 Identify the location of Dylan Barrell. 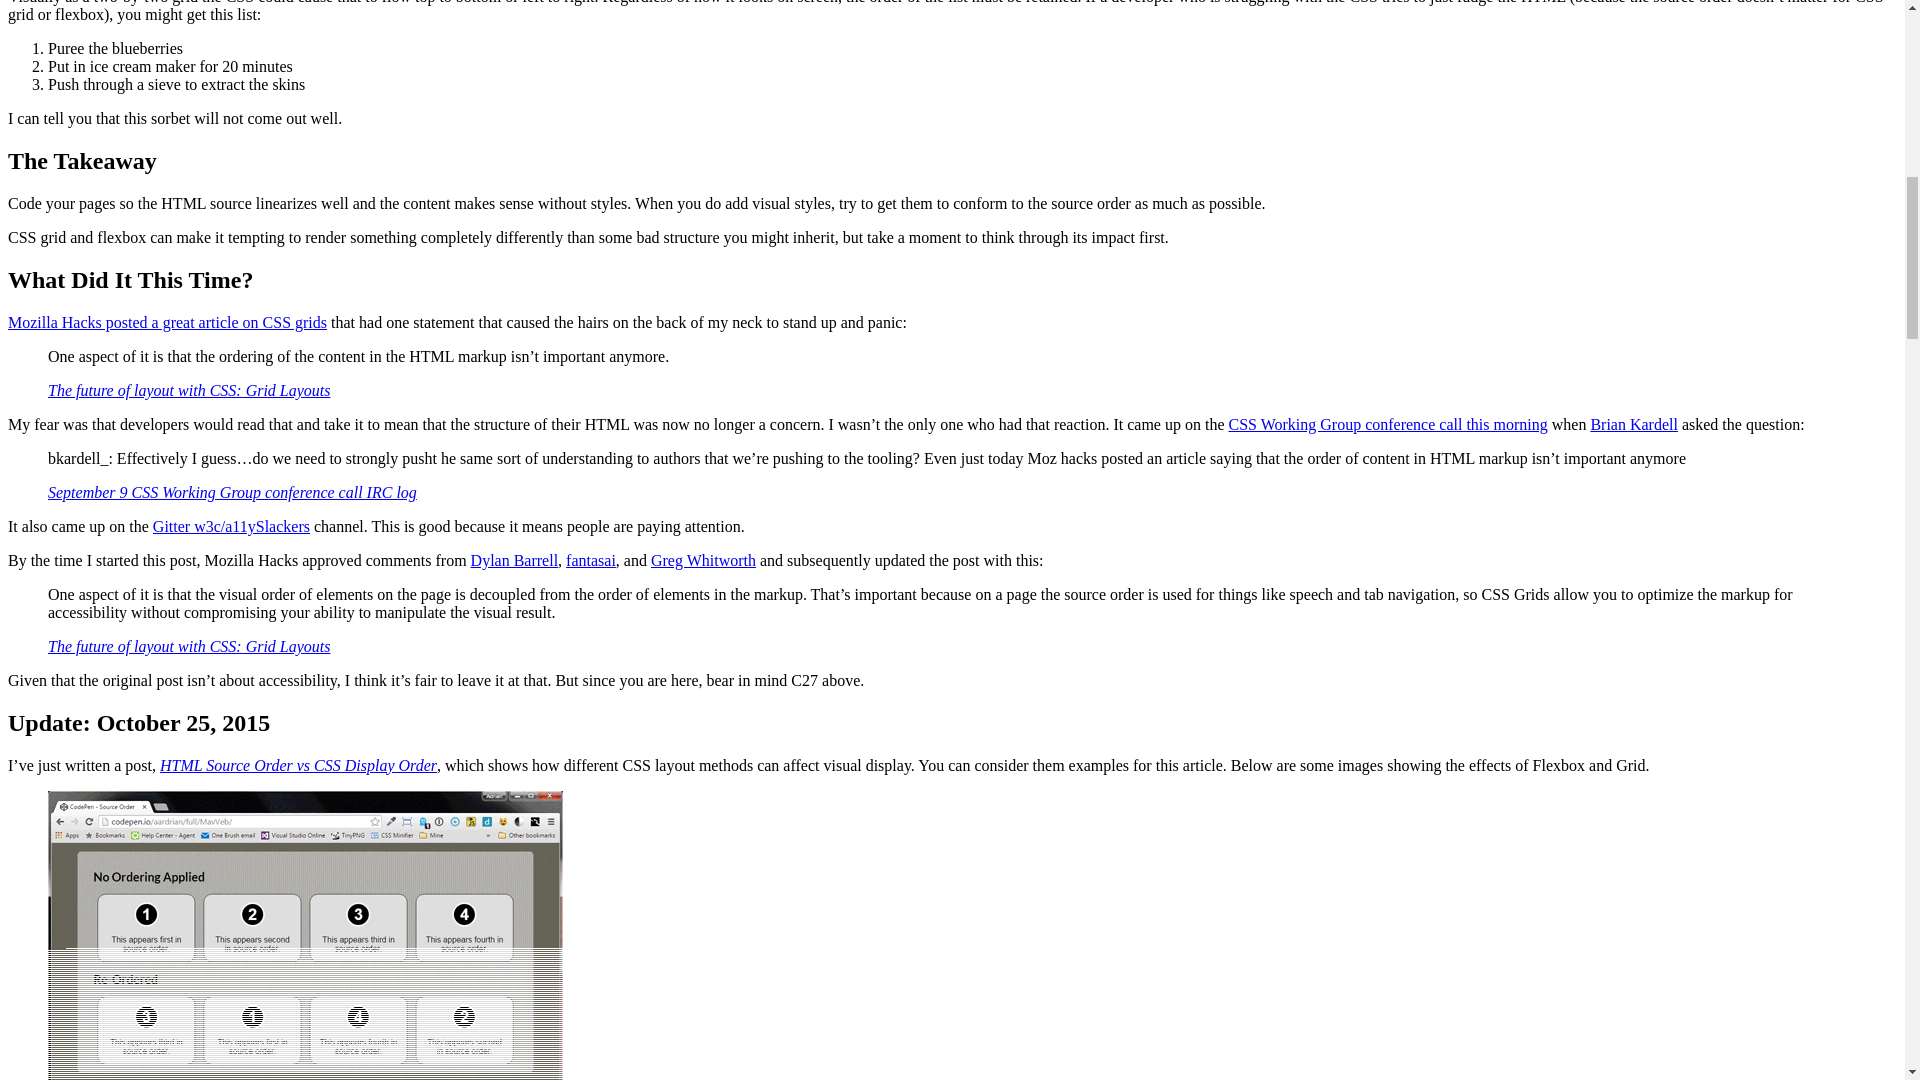
(514, 560).